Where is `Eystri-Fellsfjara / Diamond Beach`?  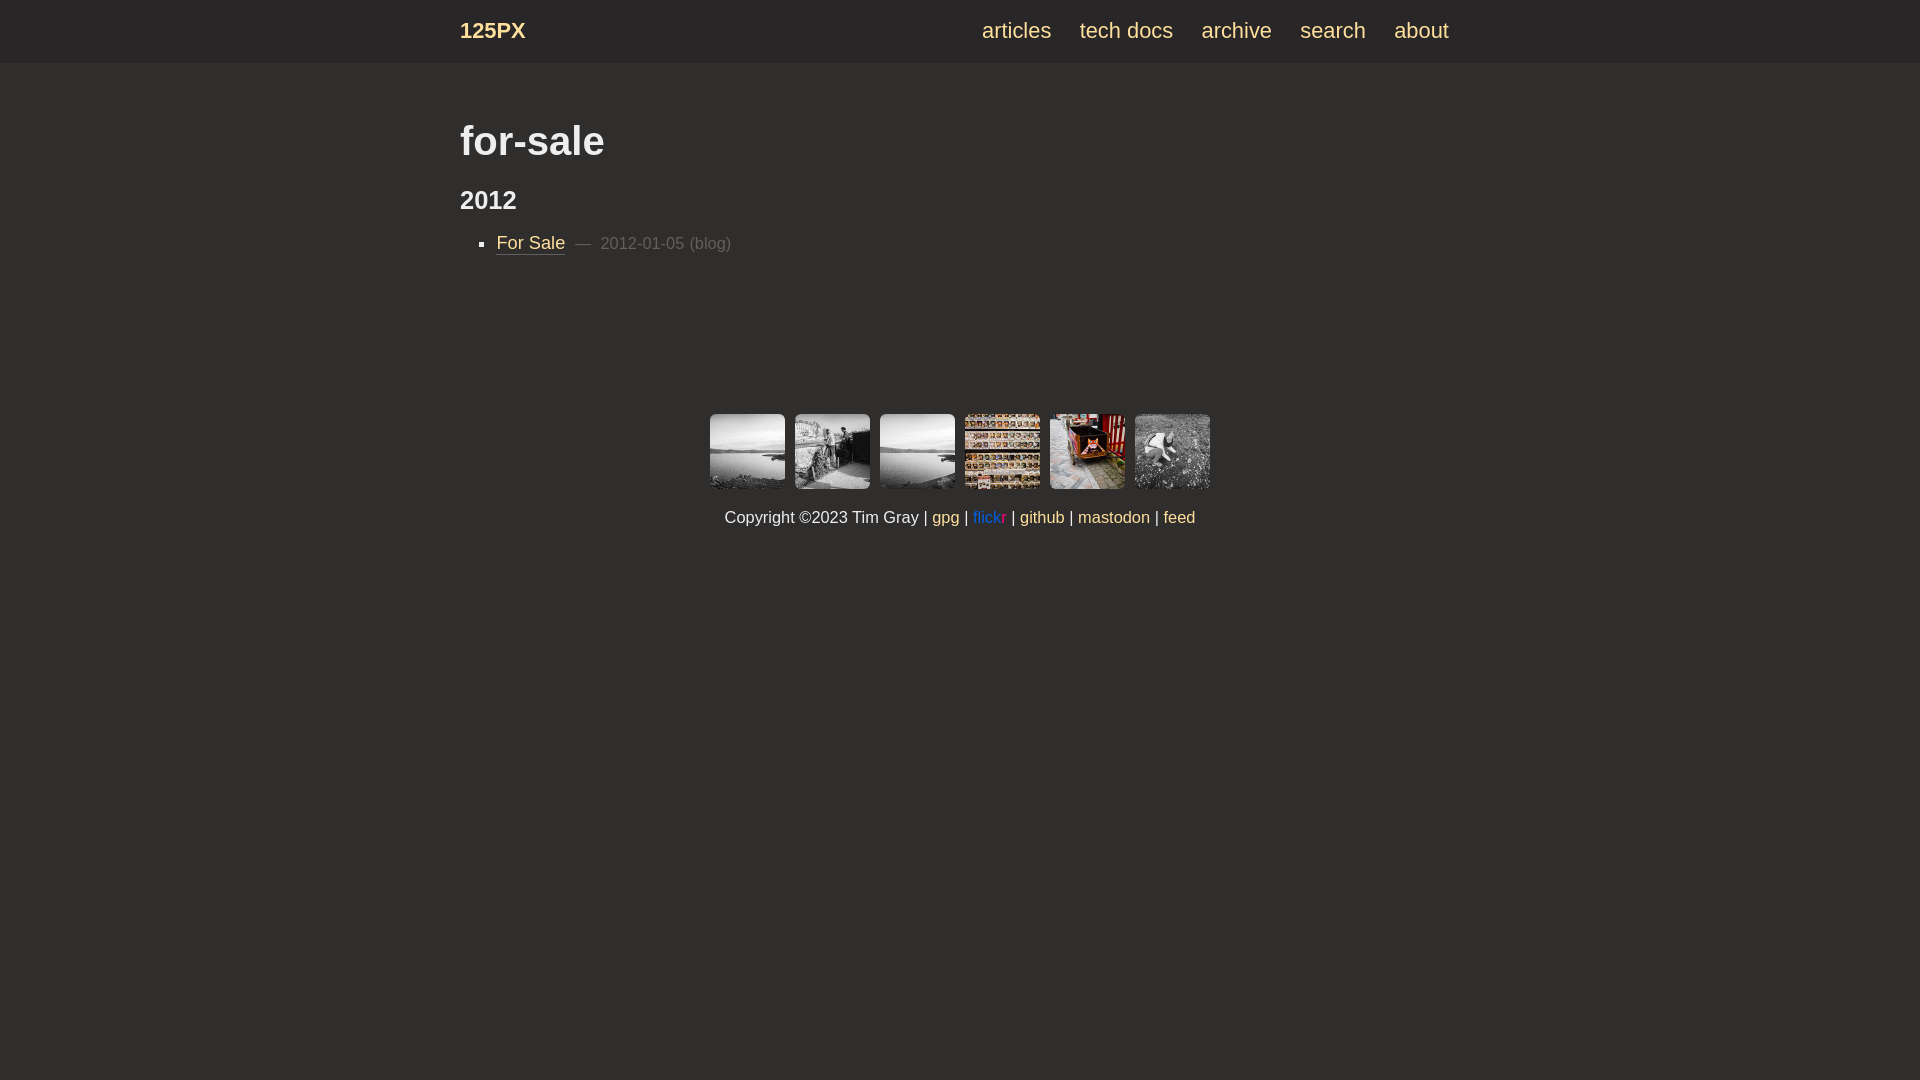
Eystri-Fellsfjara / Diamond Beach is located at coordinates (1172, 452).